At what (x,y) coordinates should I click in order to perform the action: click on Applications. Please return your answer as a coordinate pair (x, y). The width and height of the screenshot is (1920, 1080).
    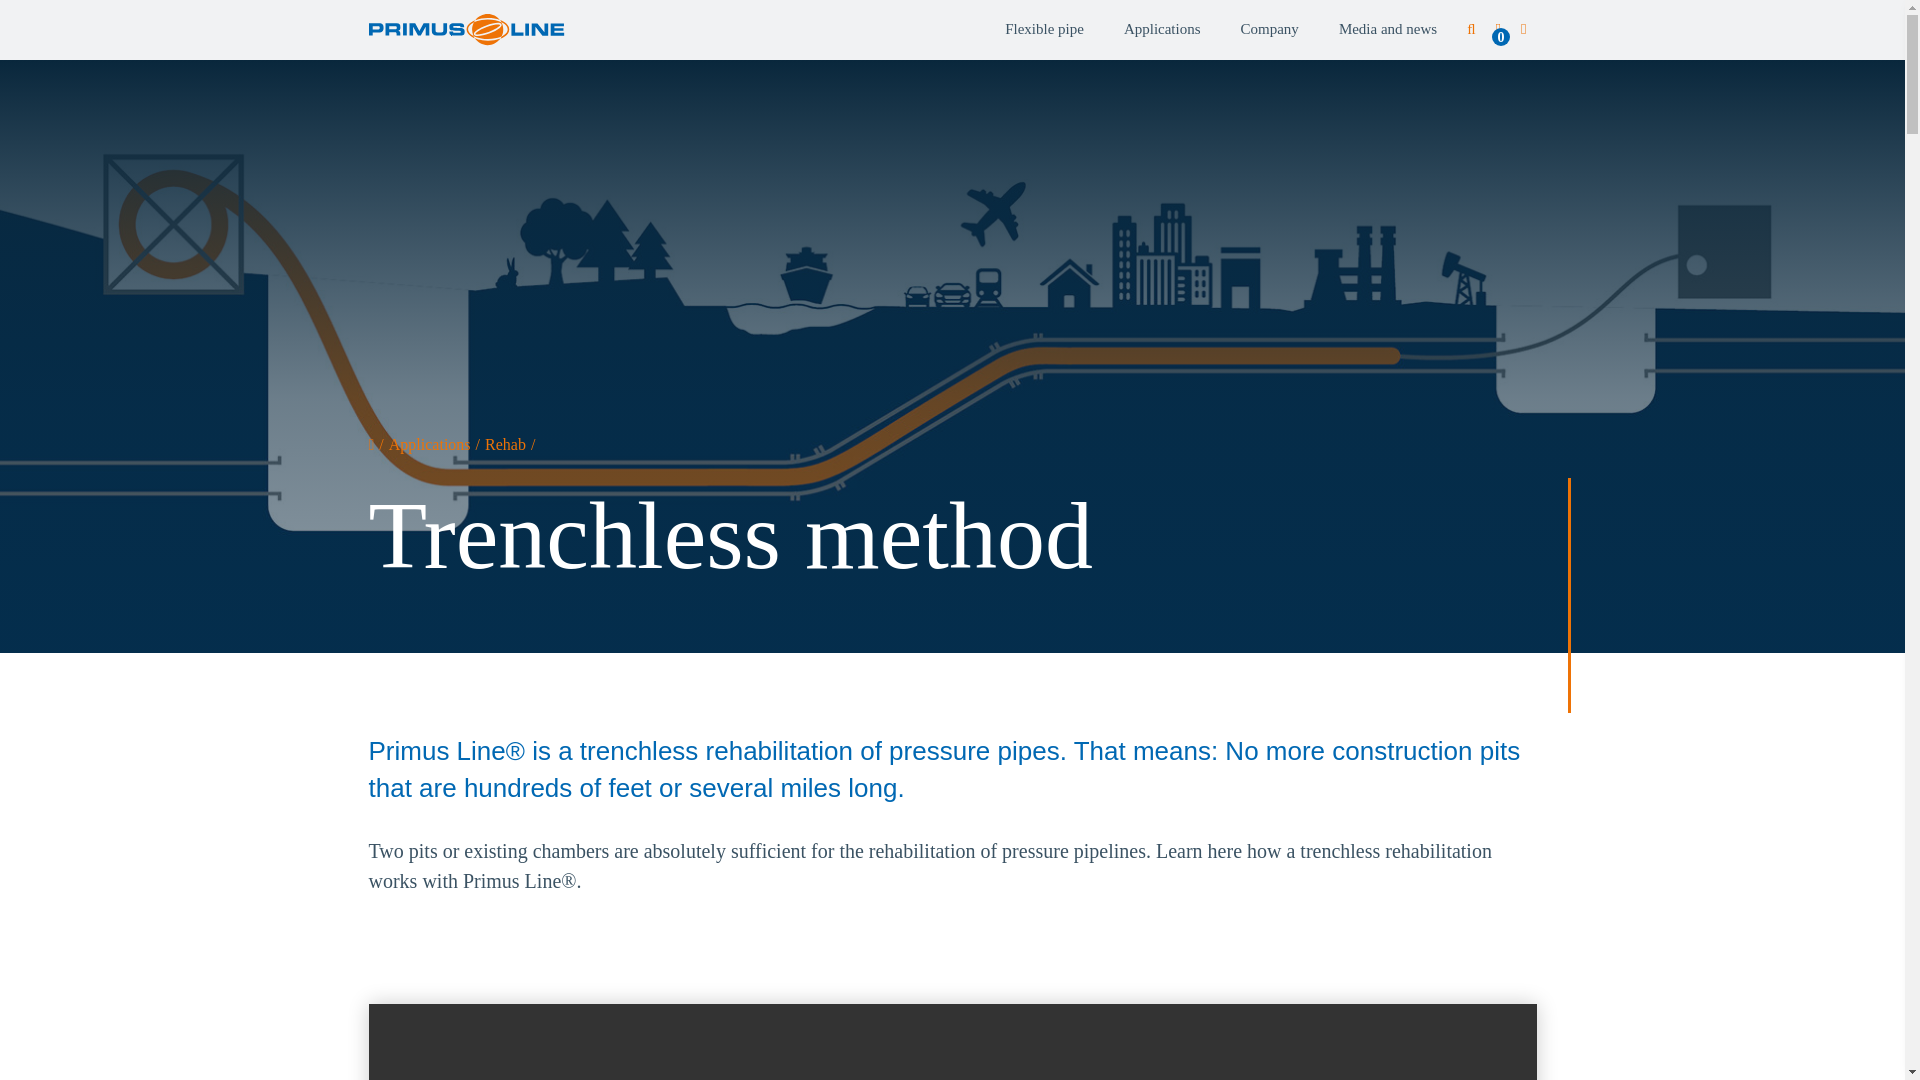
    Looking at the image, I should click on (1162, 30).